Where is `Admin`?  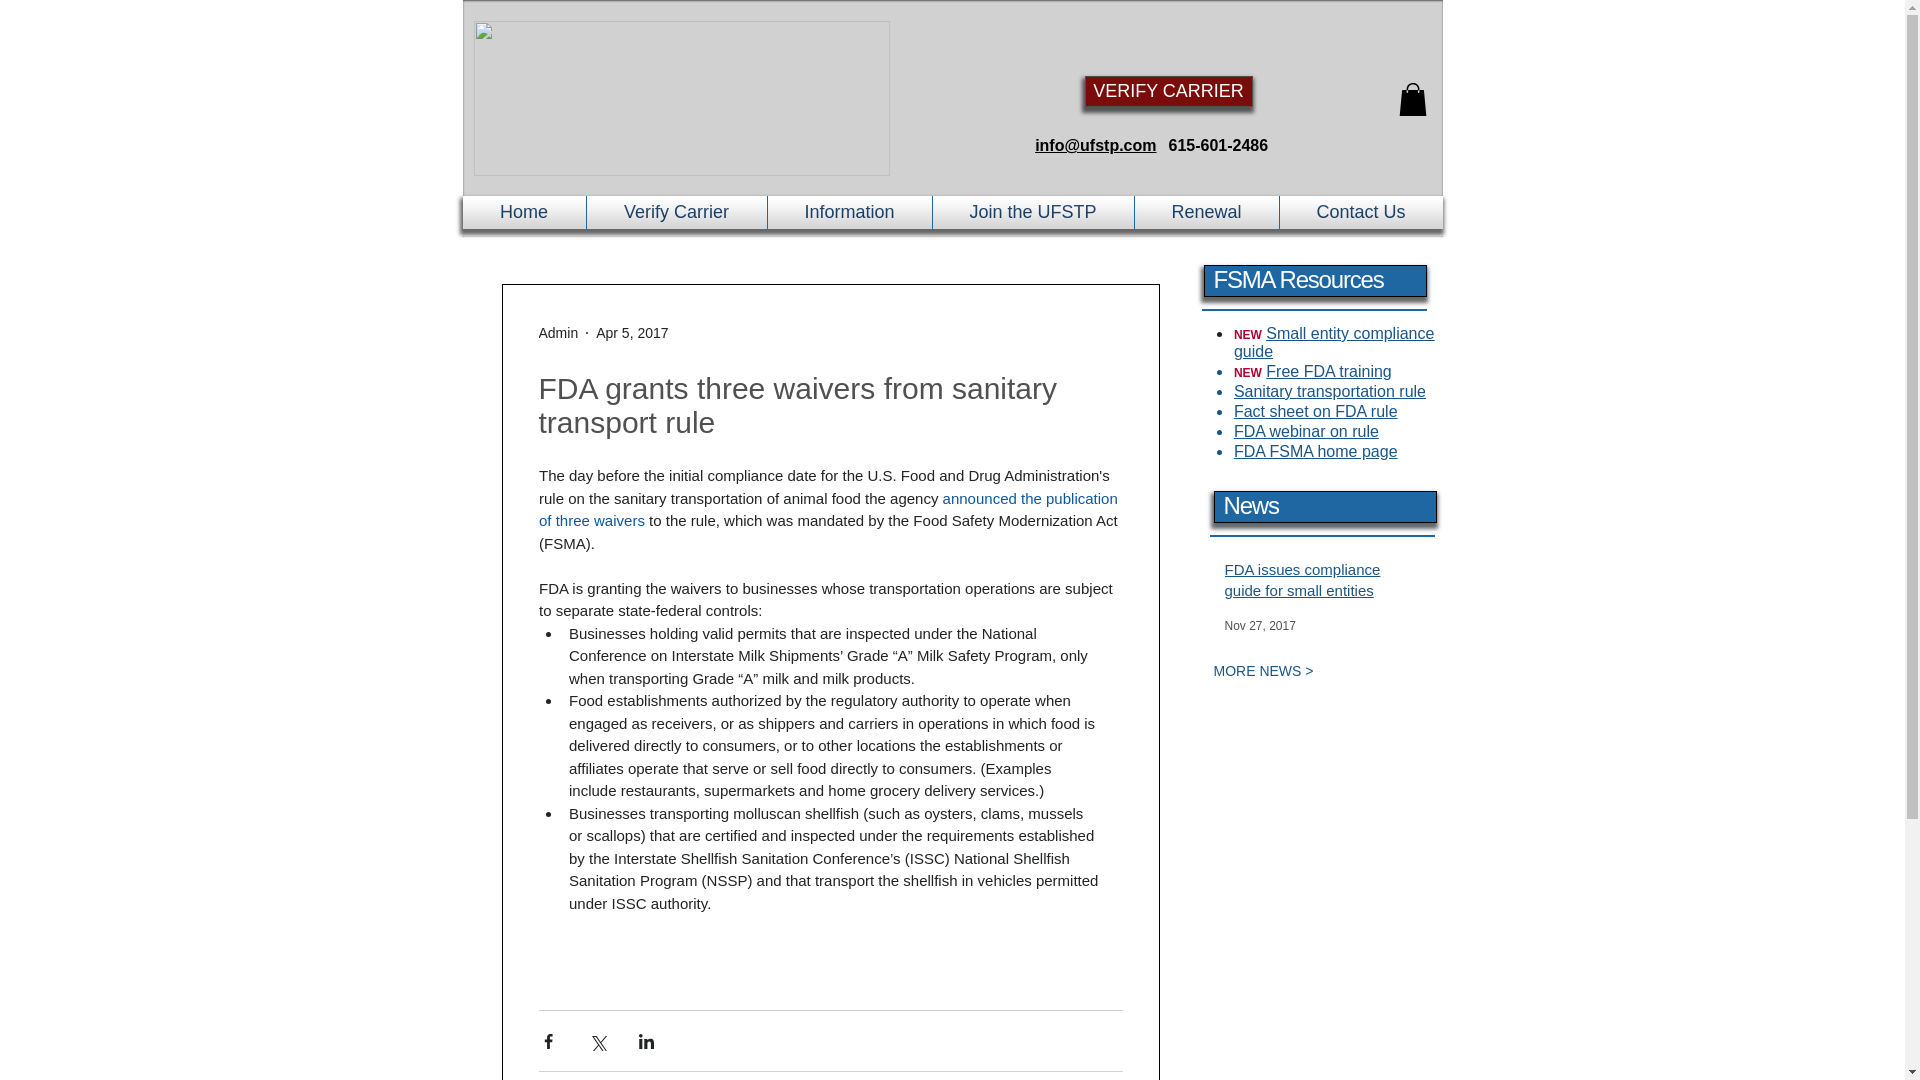
Admin is located at coordinates (557, 332).